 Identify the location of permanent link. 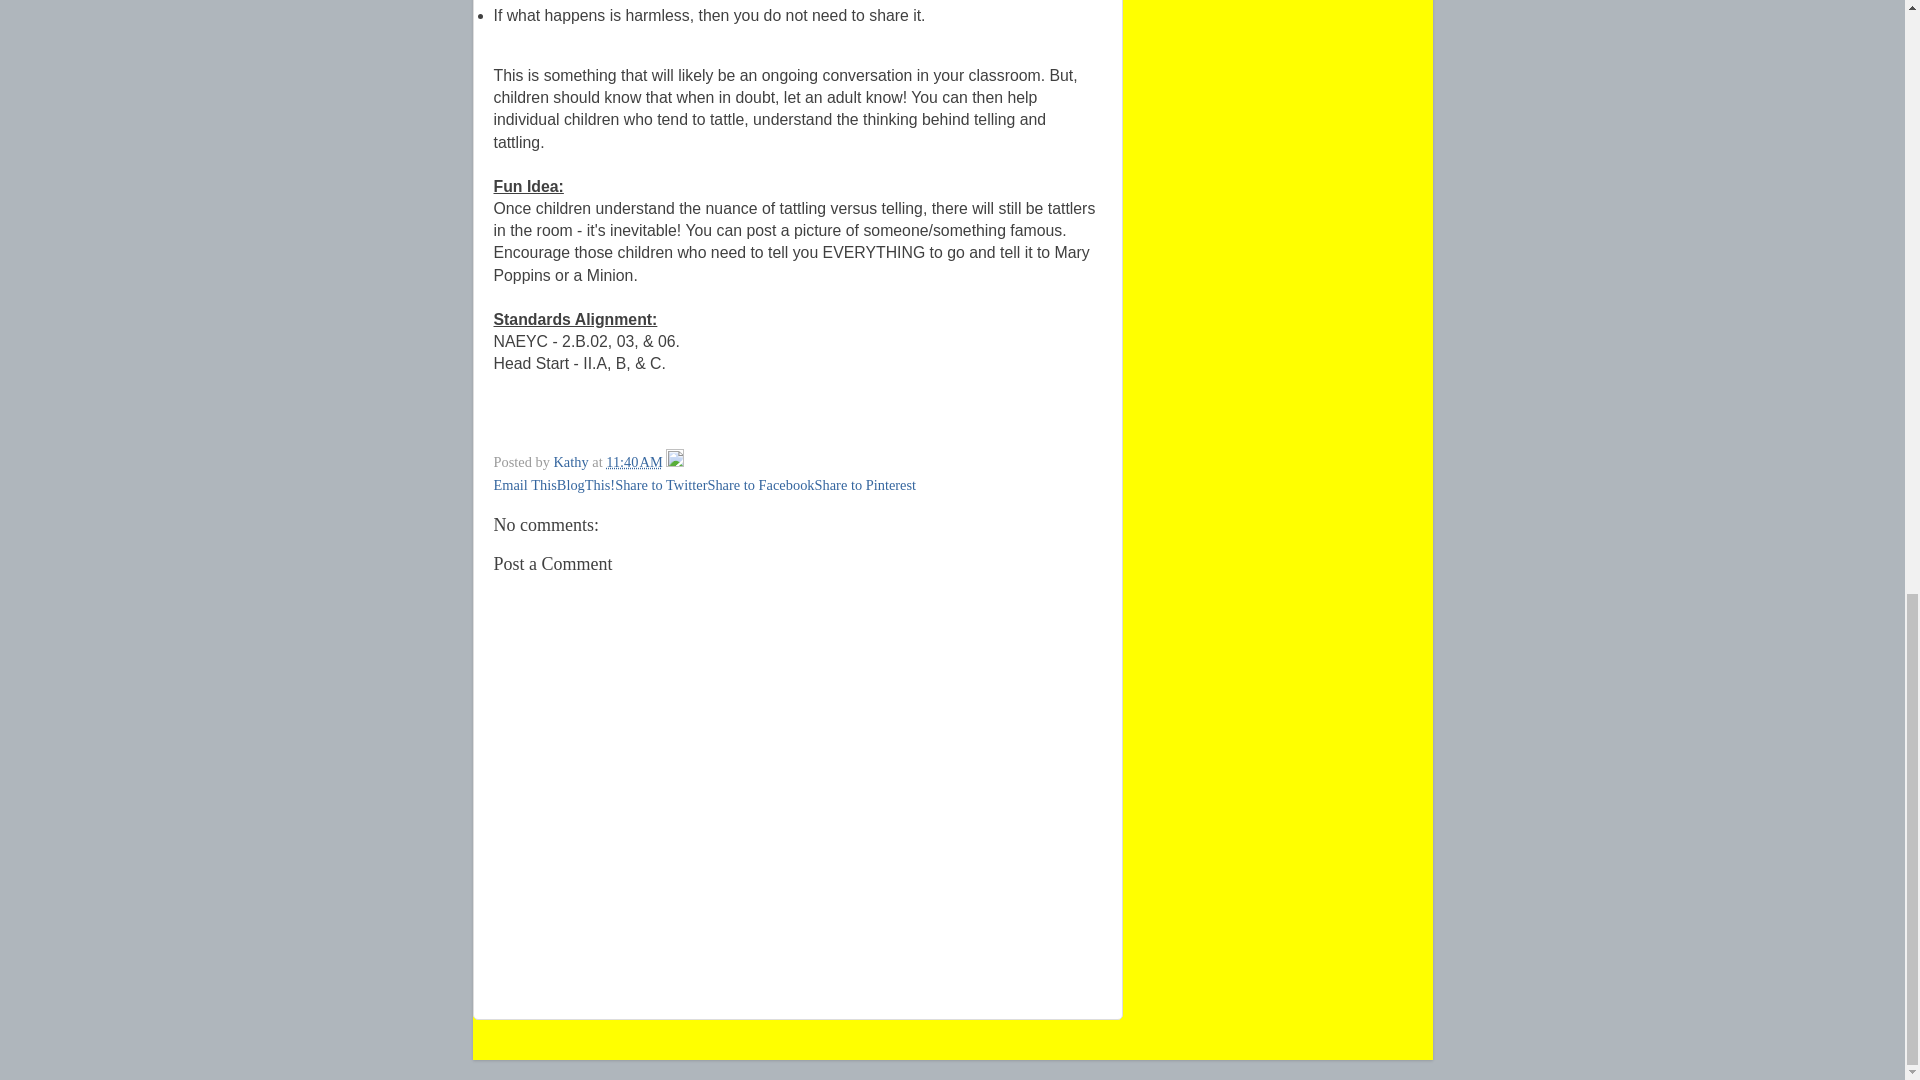
(634, 461).